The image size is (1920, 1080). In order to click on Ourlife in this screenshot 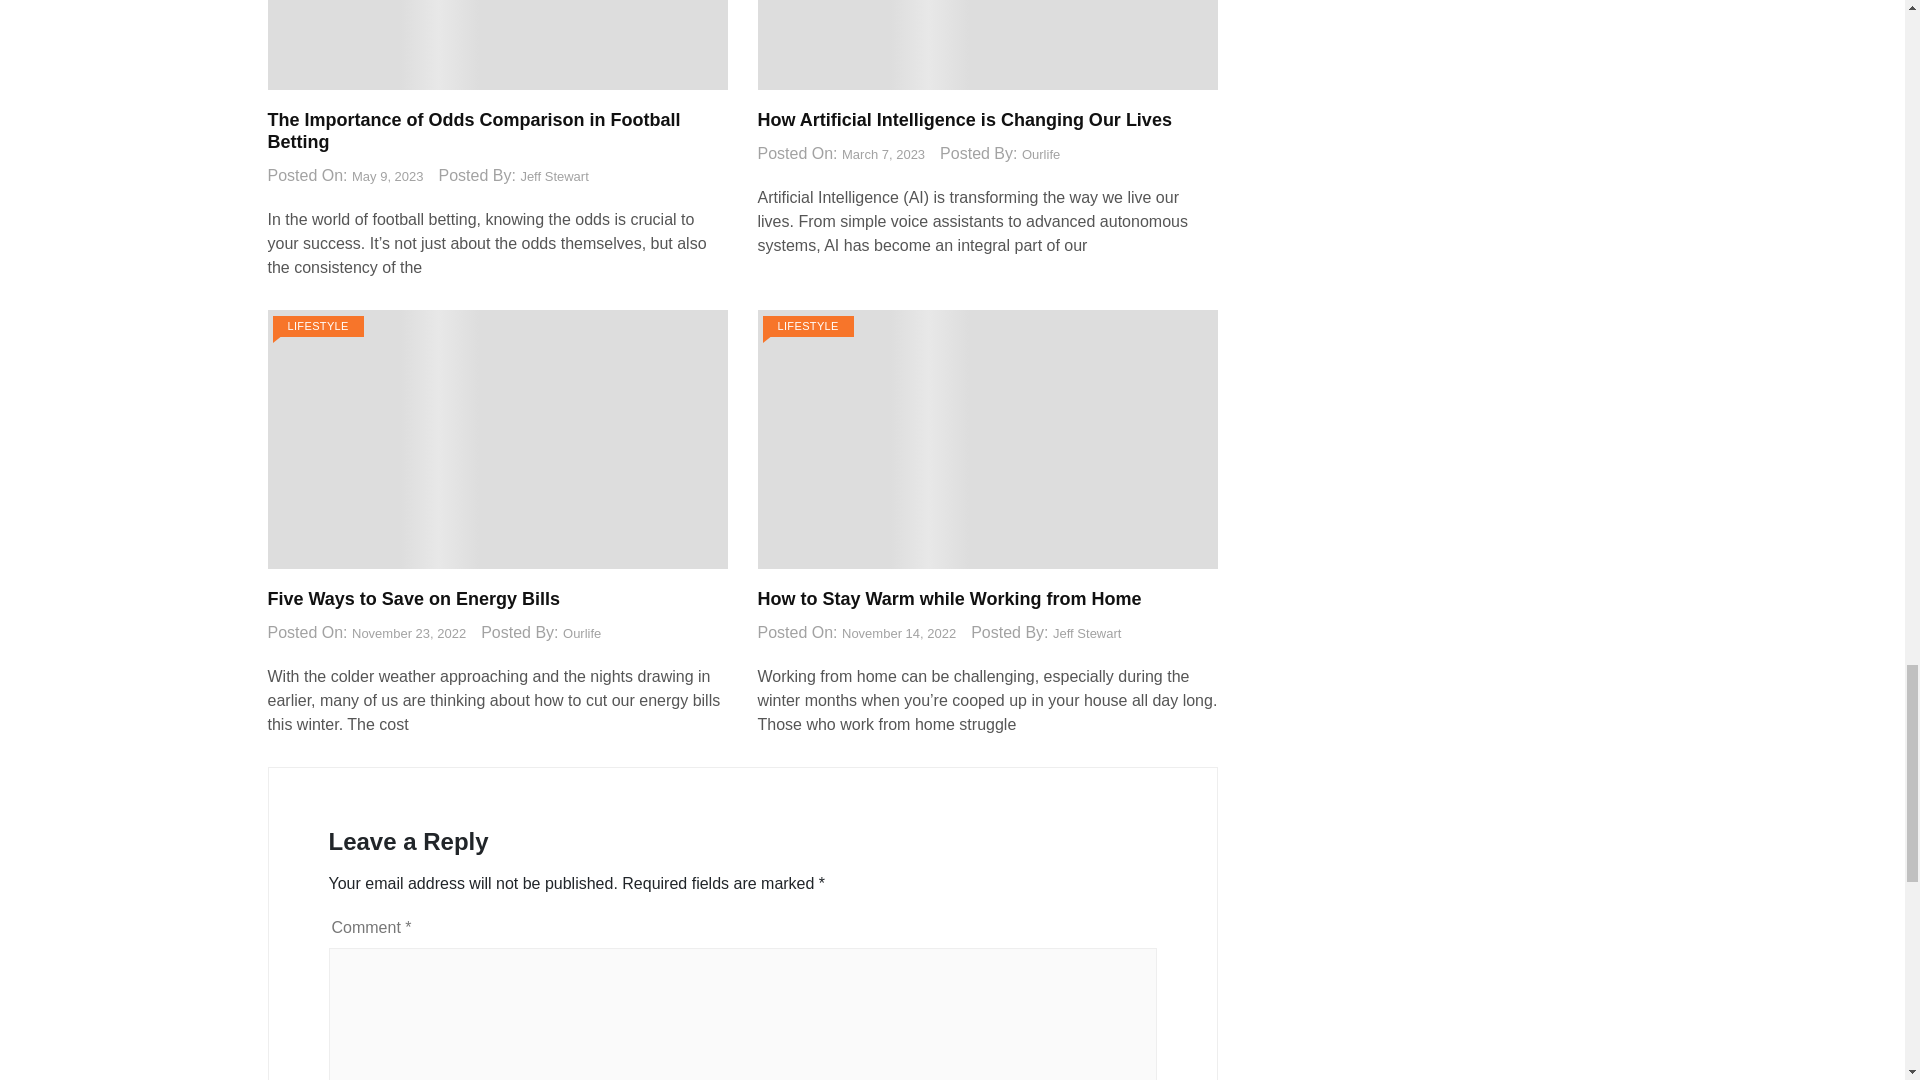, I will do `click(1040, 154)`.